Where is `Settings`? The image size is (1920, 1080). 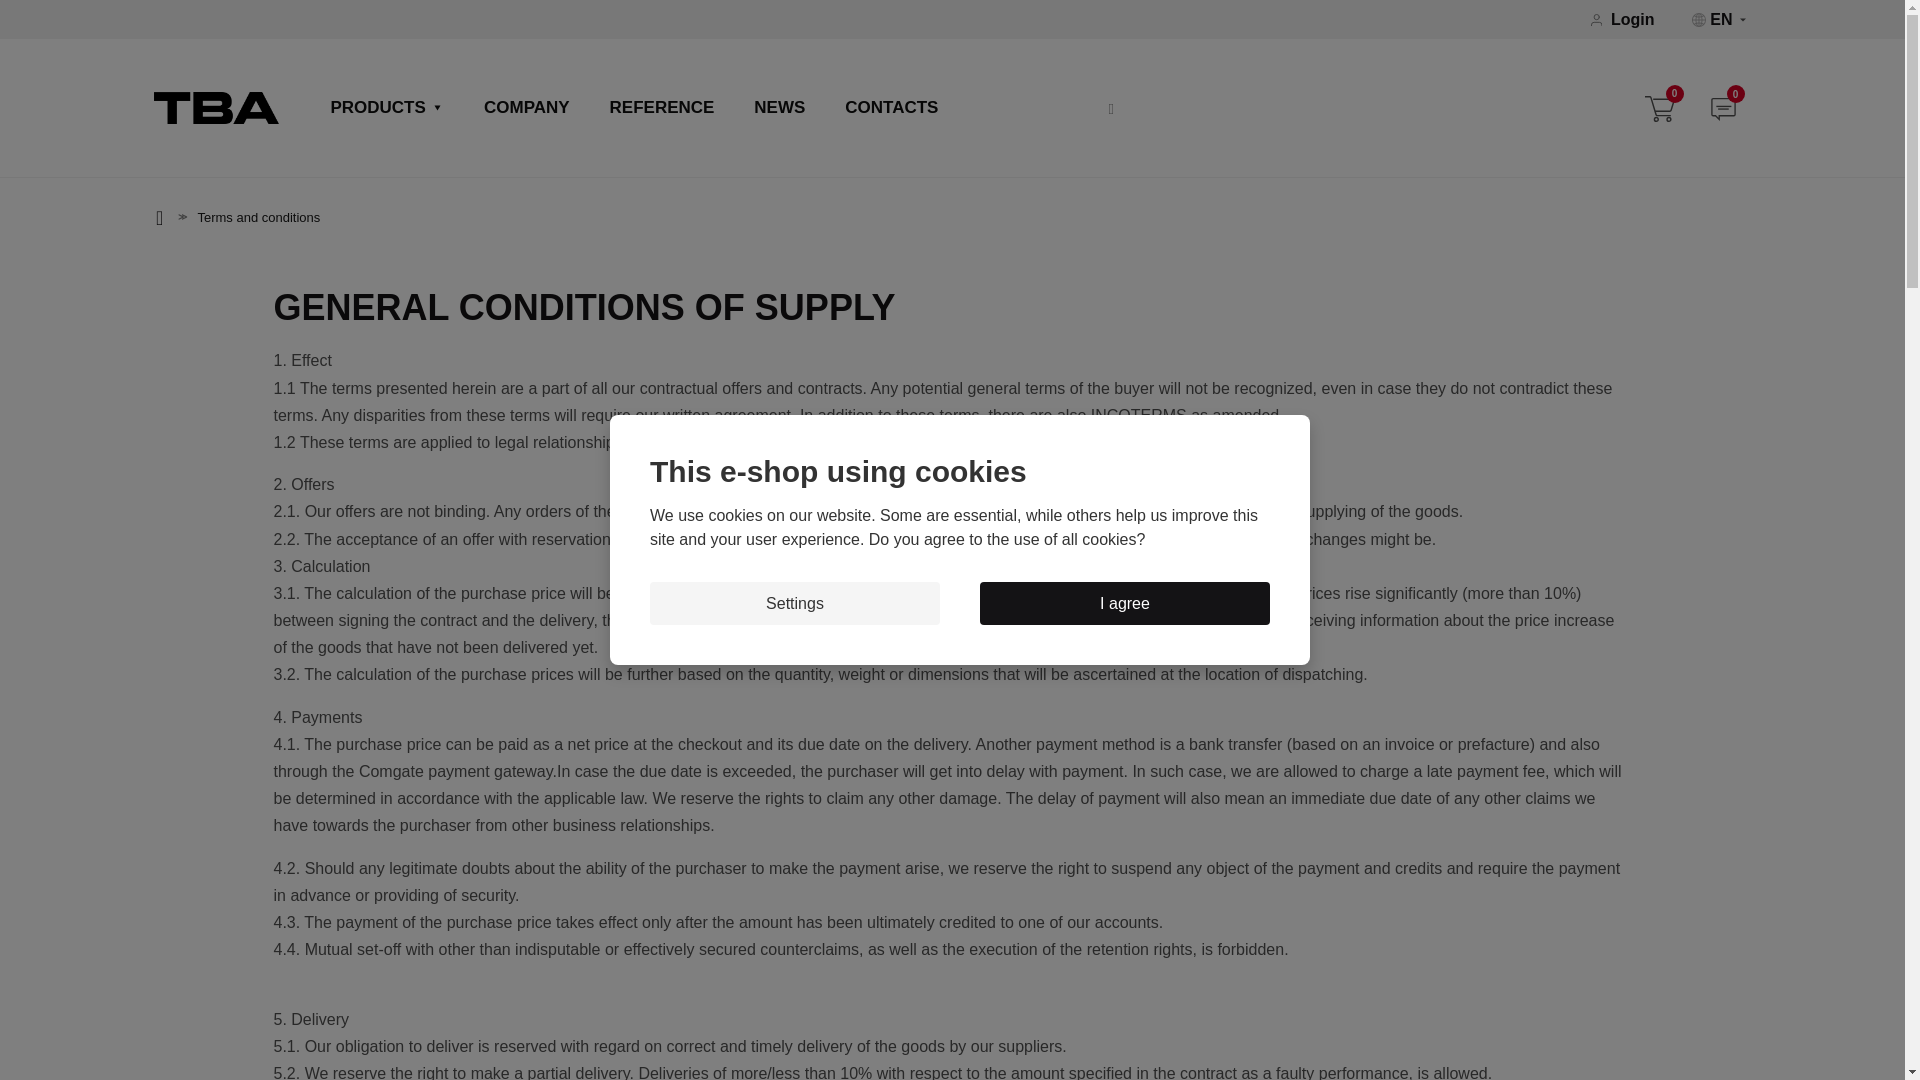
Settings is located at coordinates (795, 604).